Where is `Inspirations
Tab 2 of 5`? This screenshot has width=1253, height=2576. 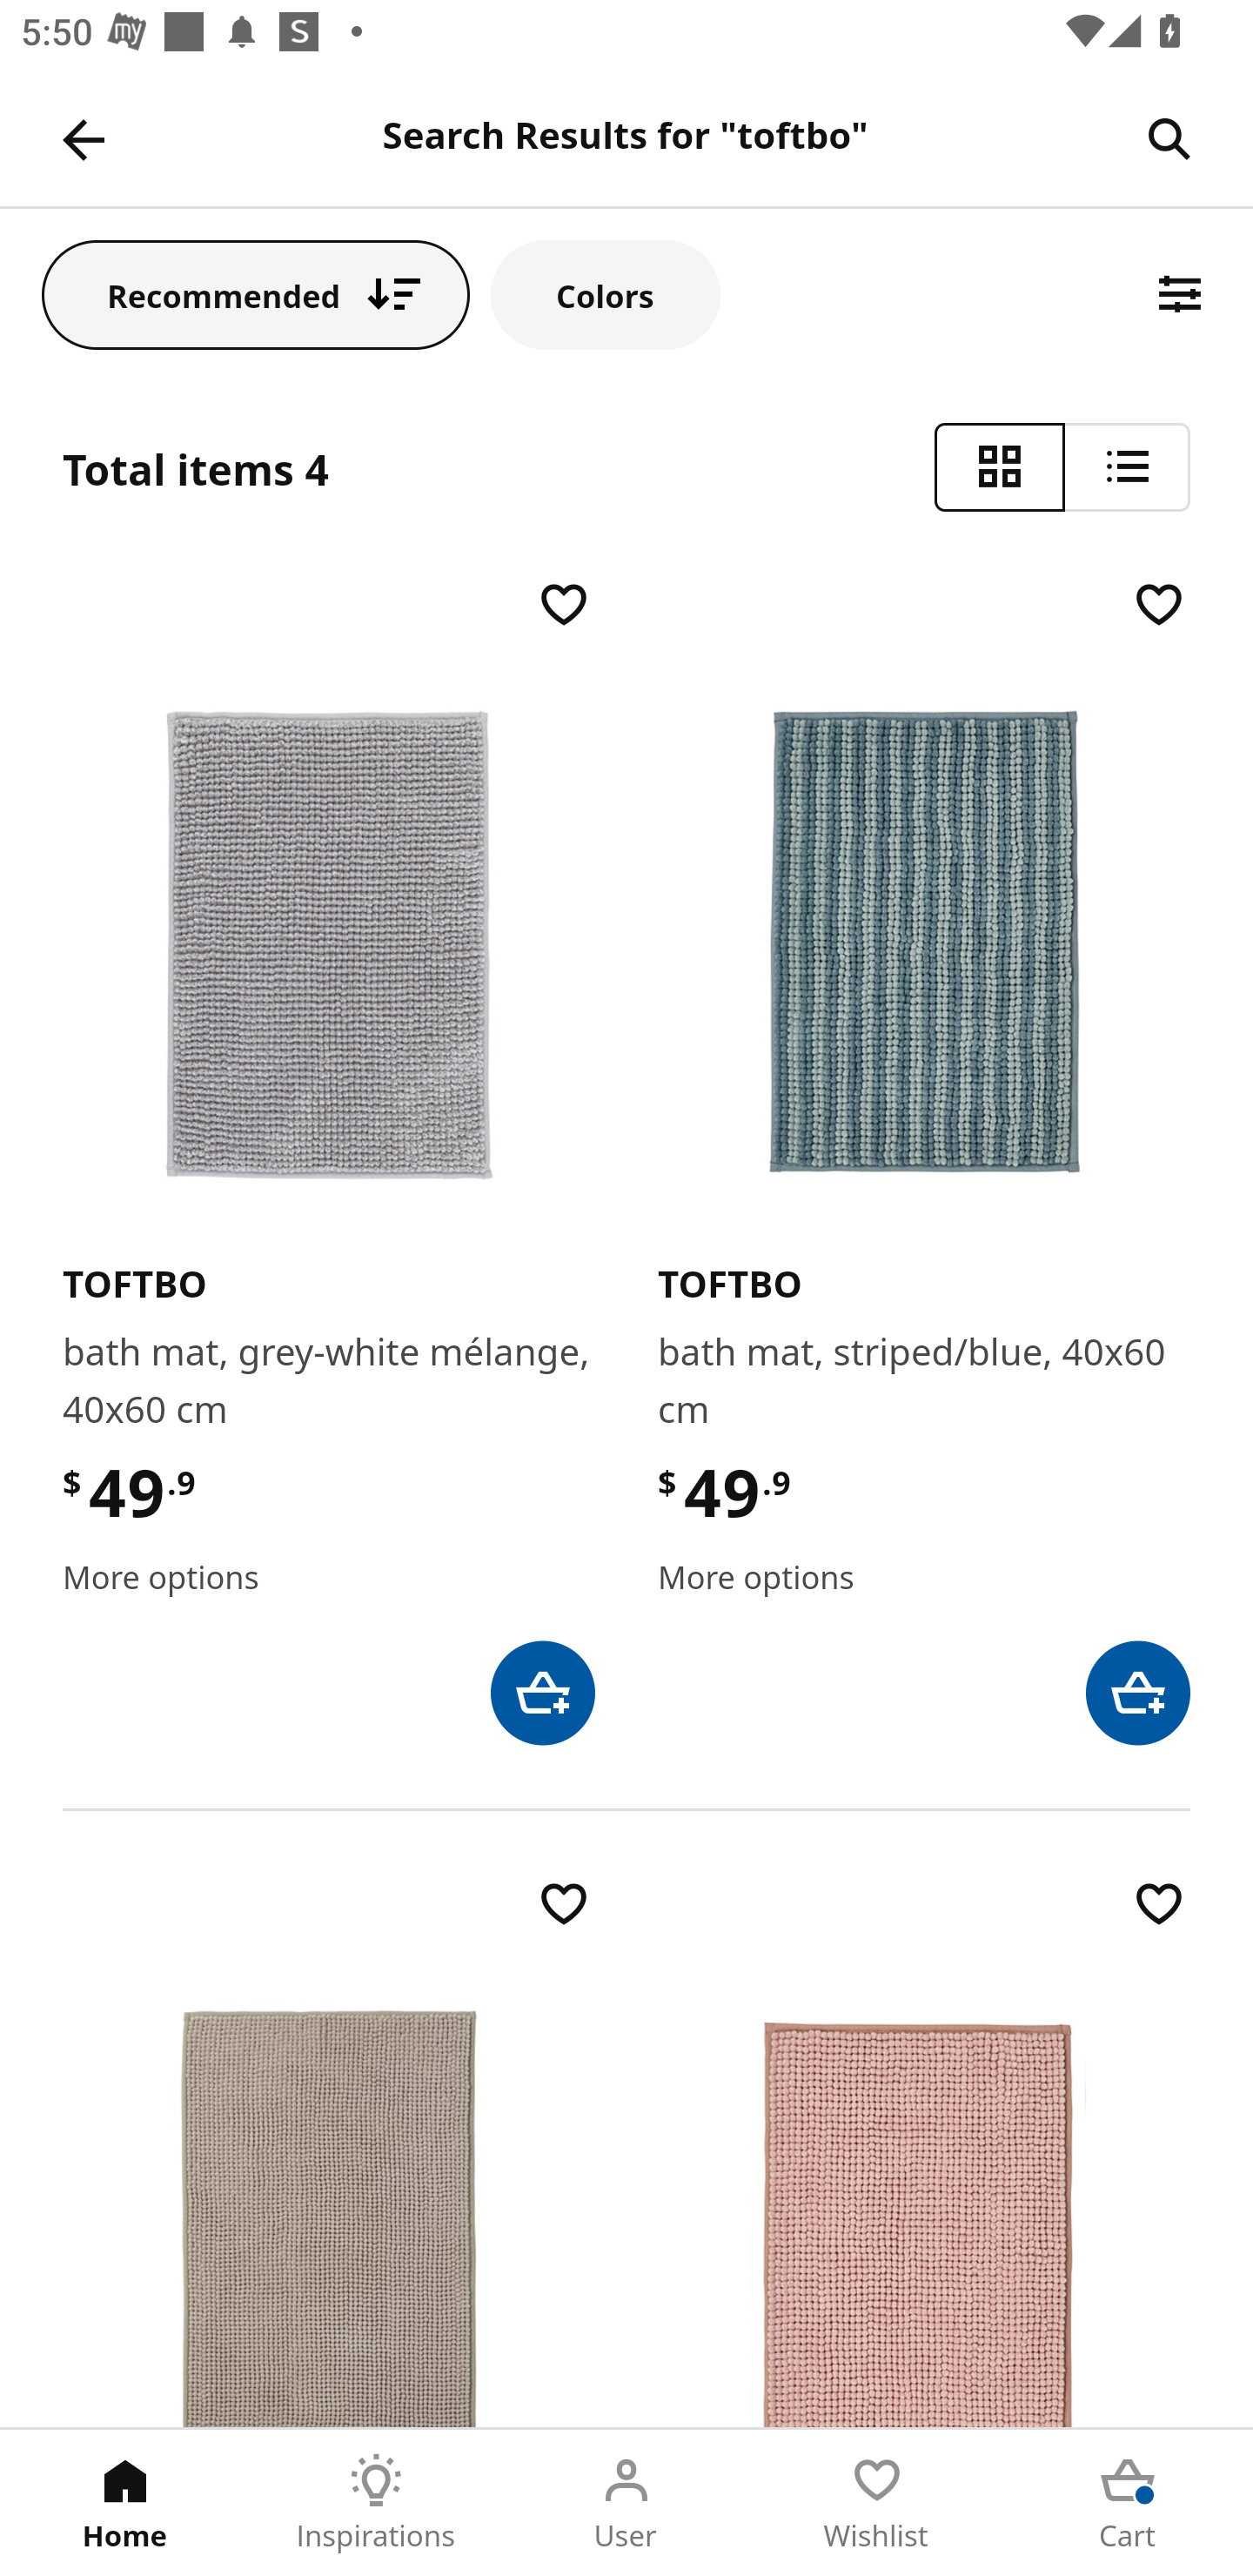
Inspirations
Tab 2 of 5 is located at coordinates (376, 2503).